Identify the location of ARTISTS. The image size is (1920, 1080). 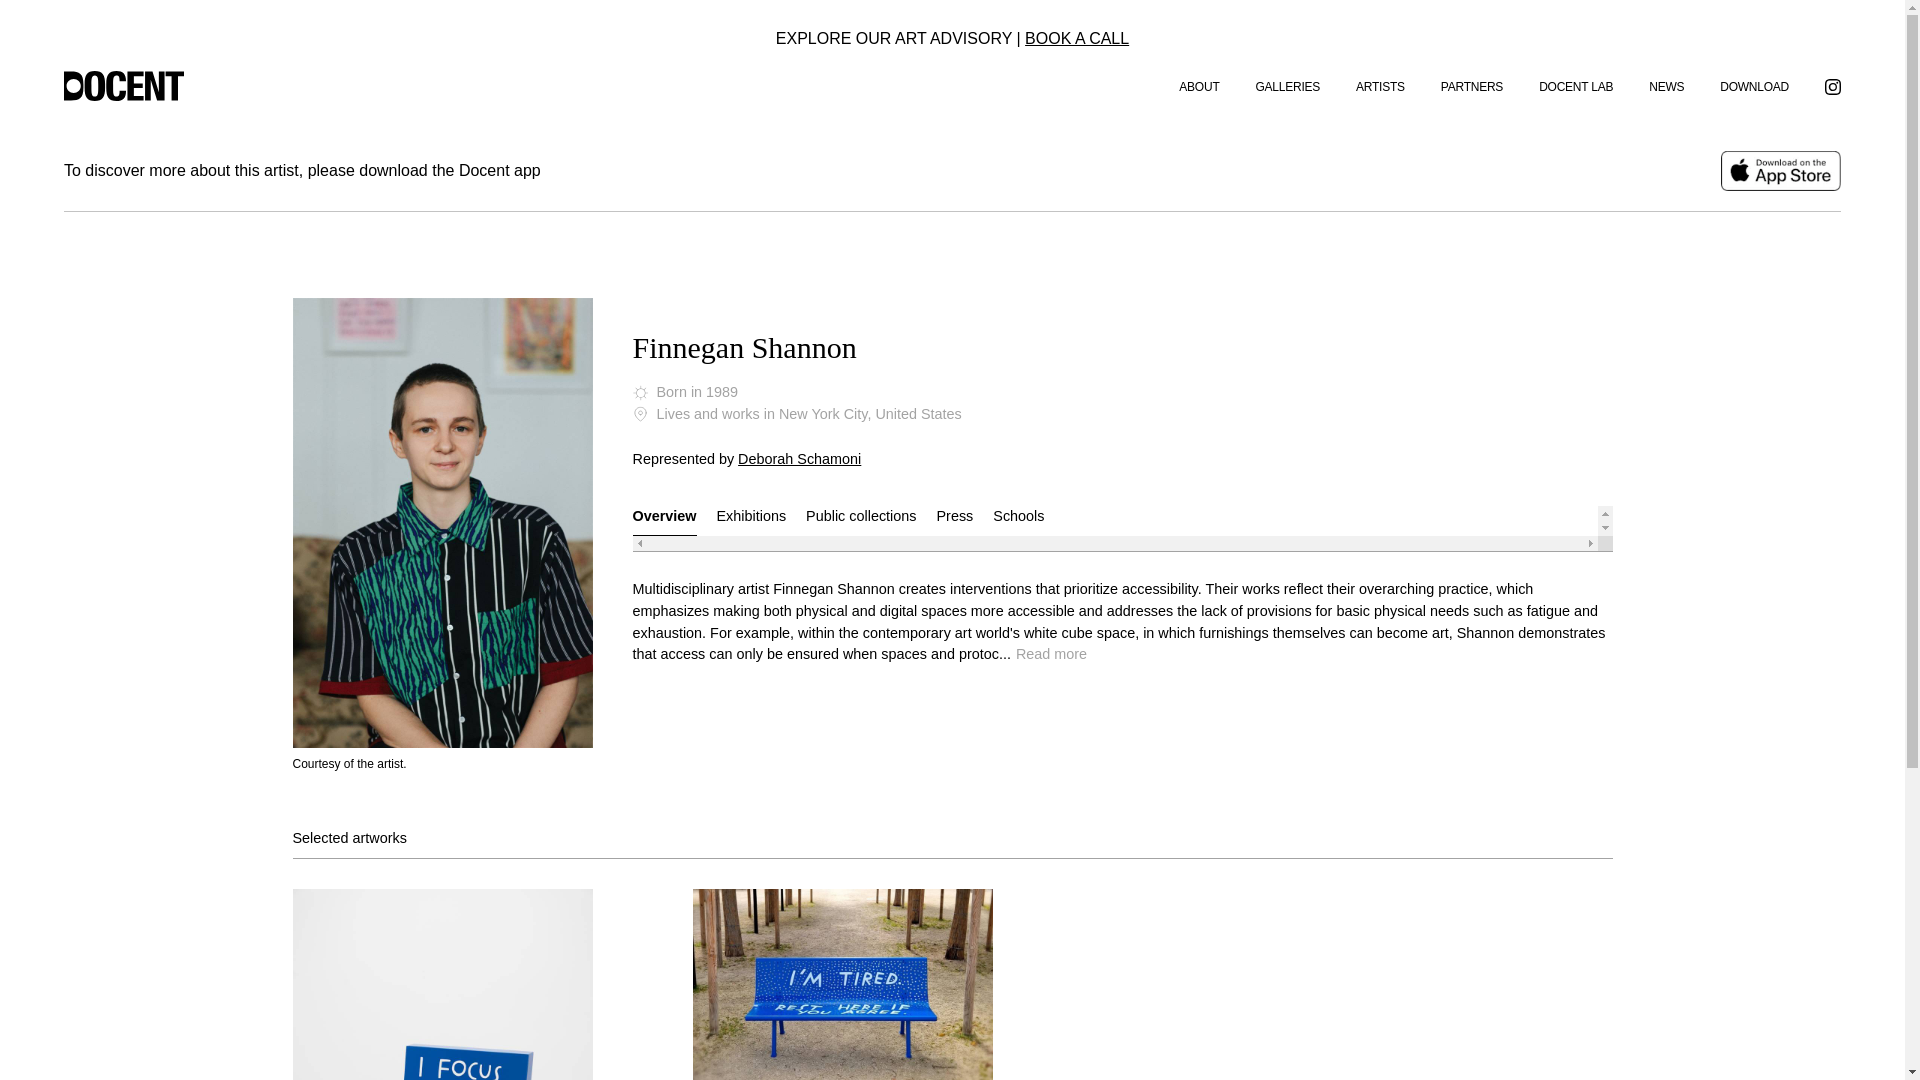
(1380, 86).